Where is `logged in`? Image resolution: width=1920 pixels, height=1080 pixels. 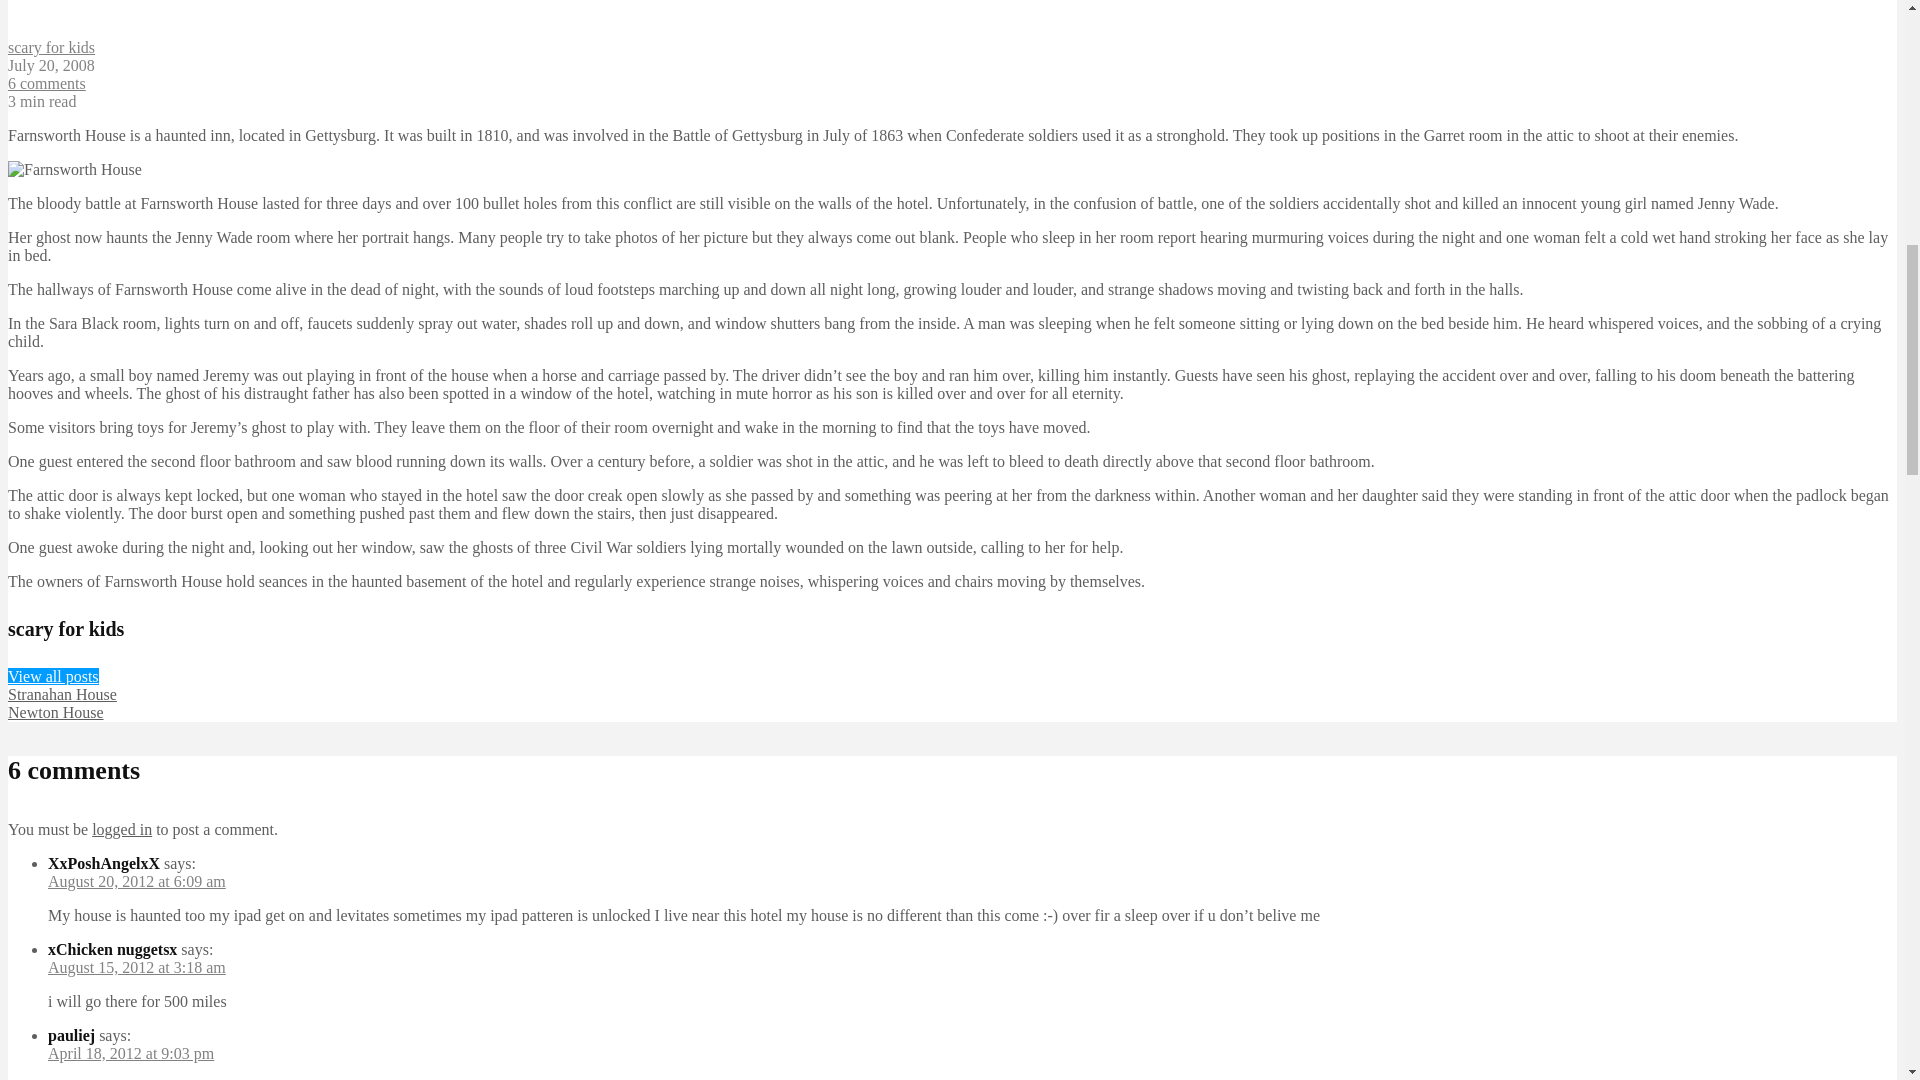 logged in is located at coordinates (122, 829).